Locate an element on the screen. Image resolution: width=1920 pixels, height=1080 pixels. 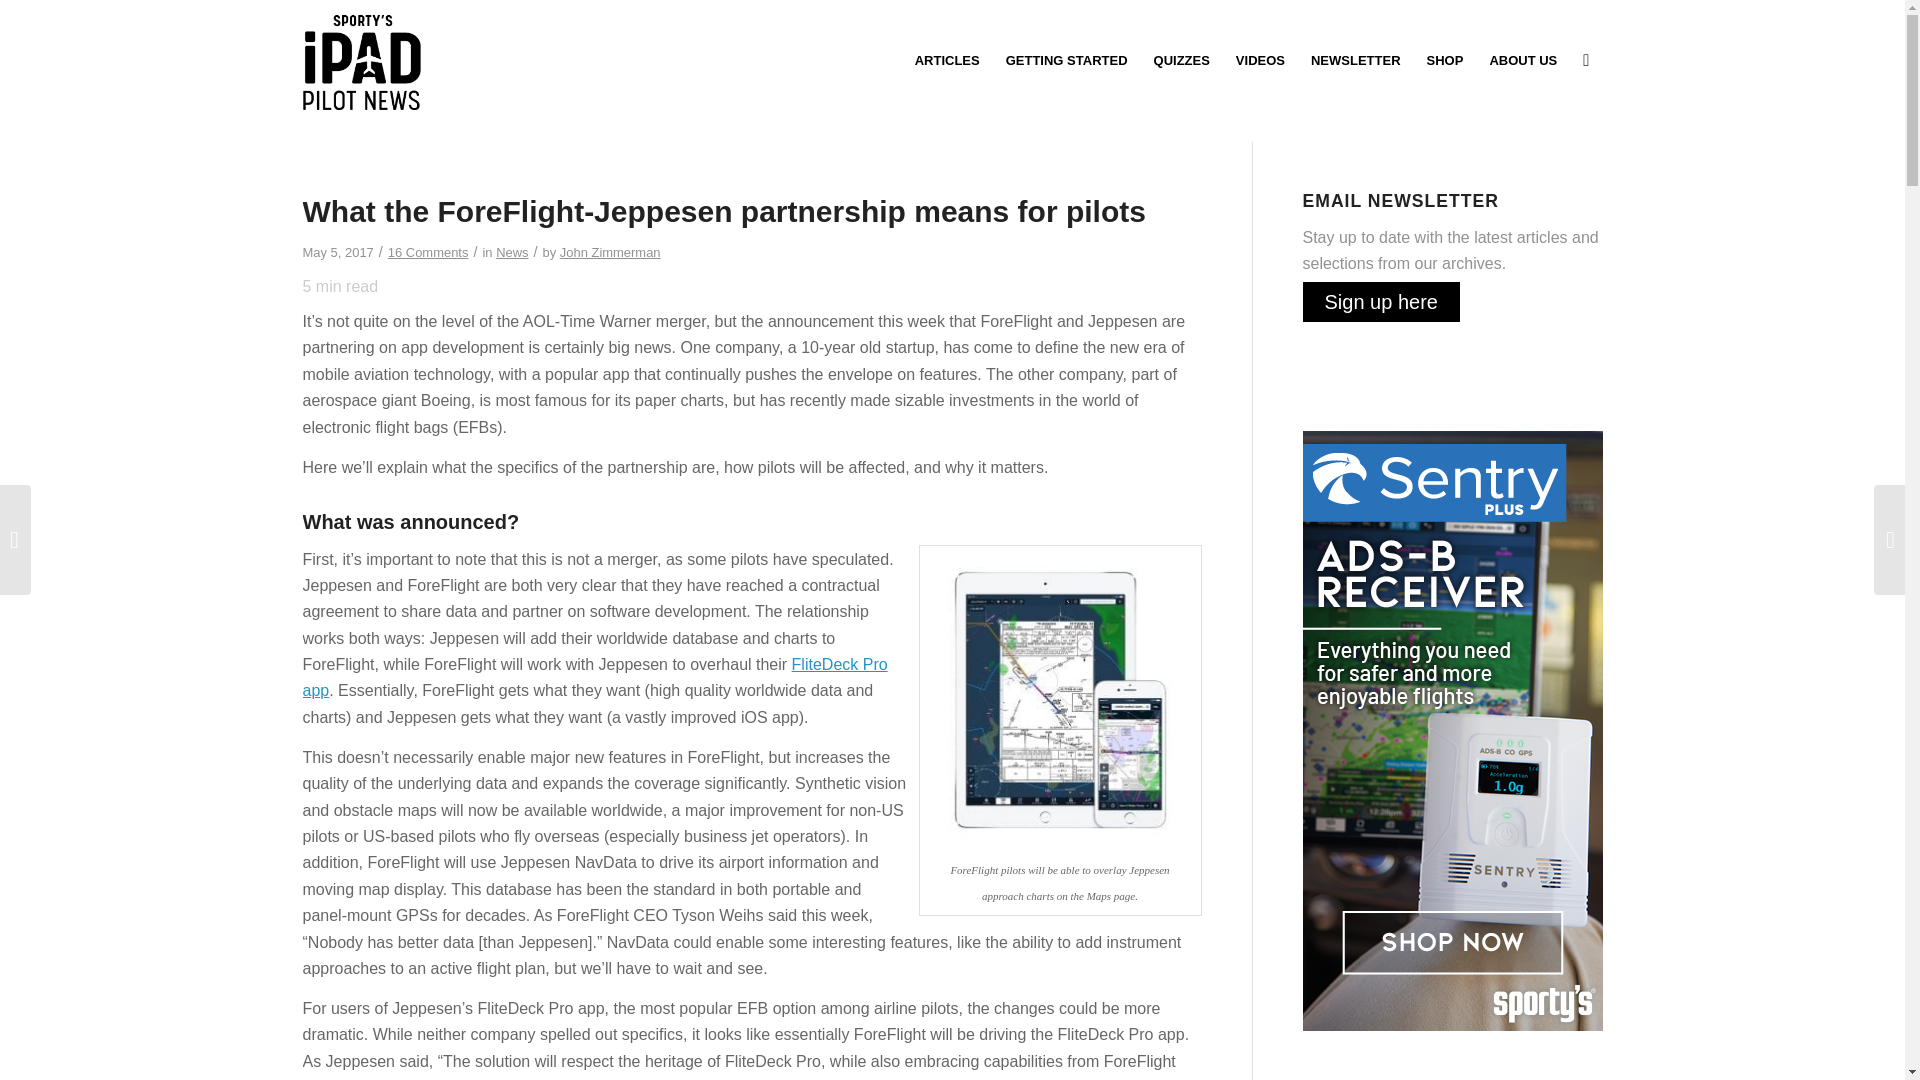
FliteDeck Pro app is located at coordinates (594, 676).